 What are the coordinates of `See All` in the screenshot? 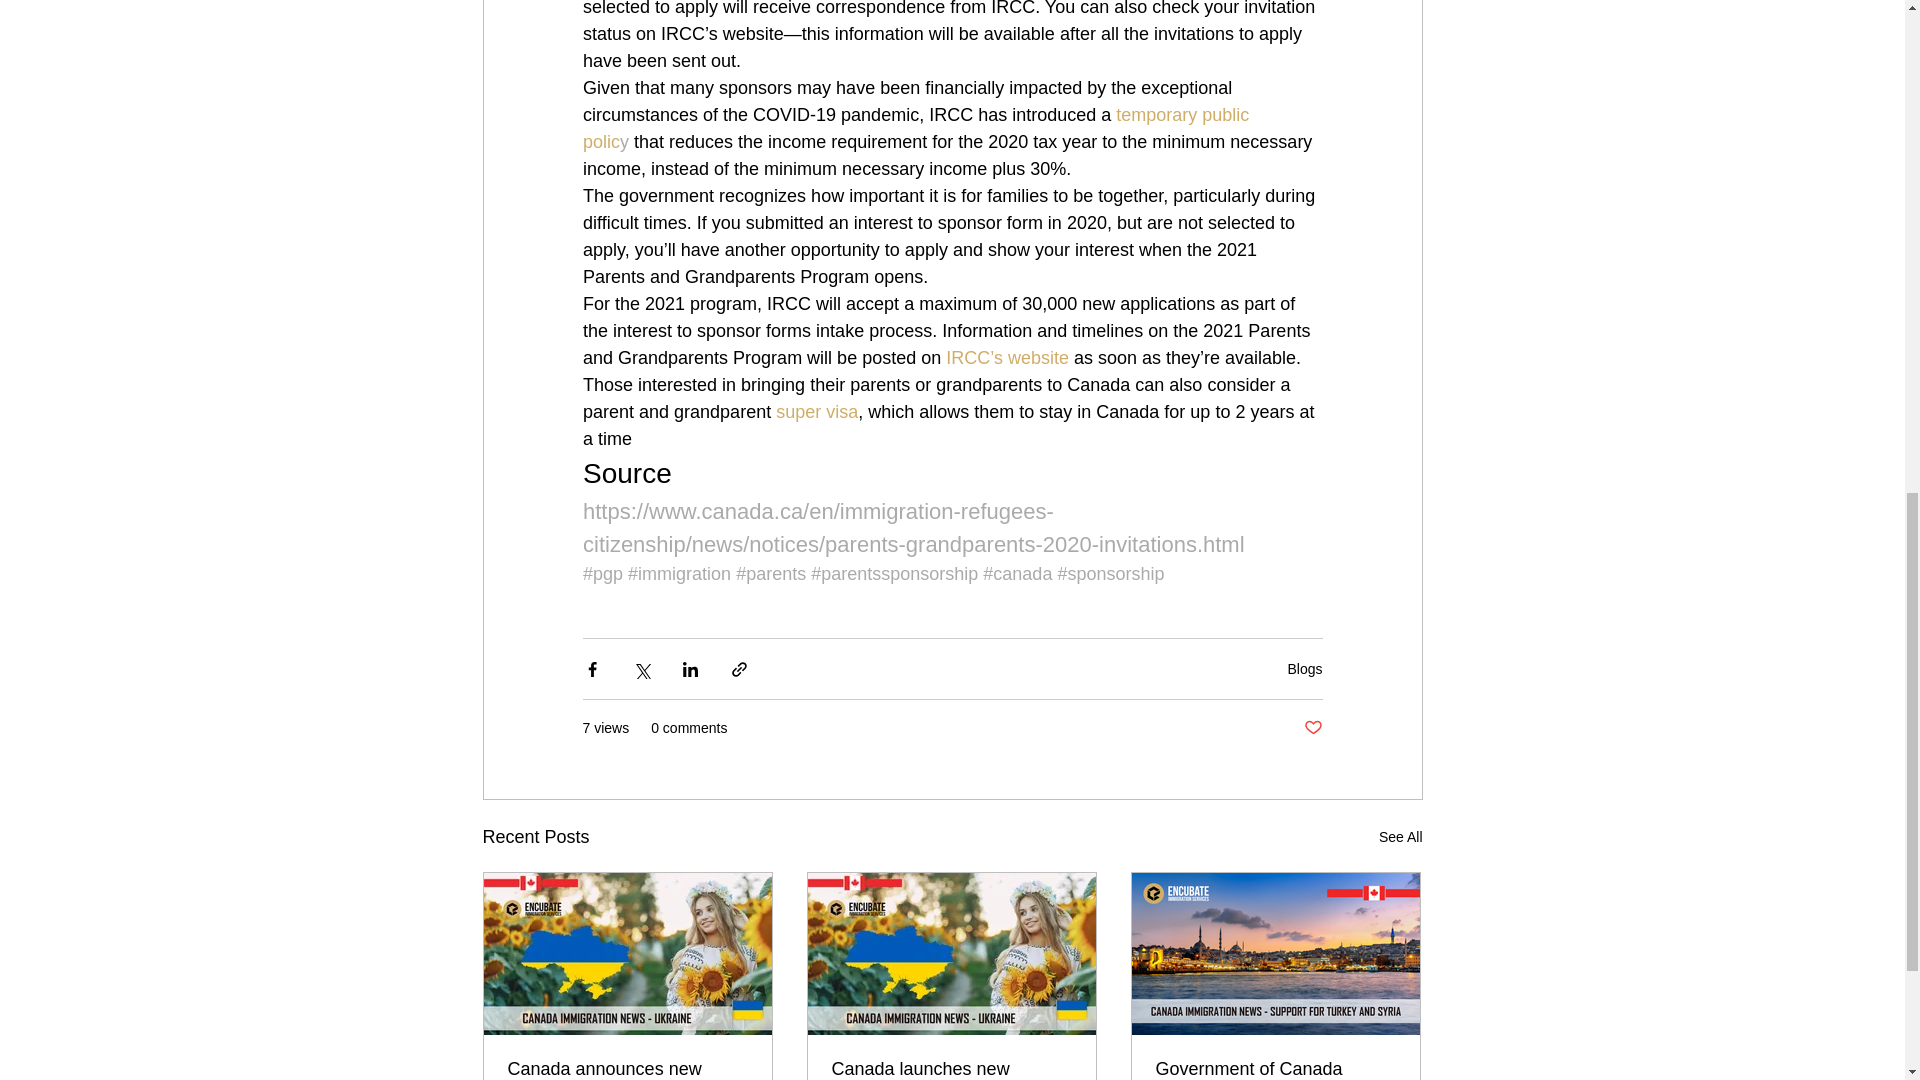 It's located at (1400, 837).